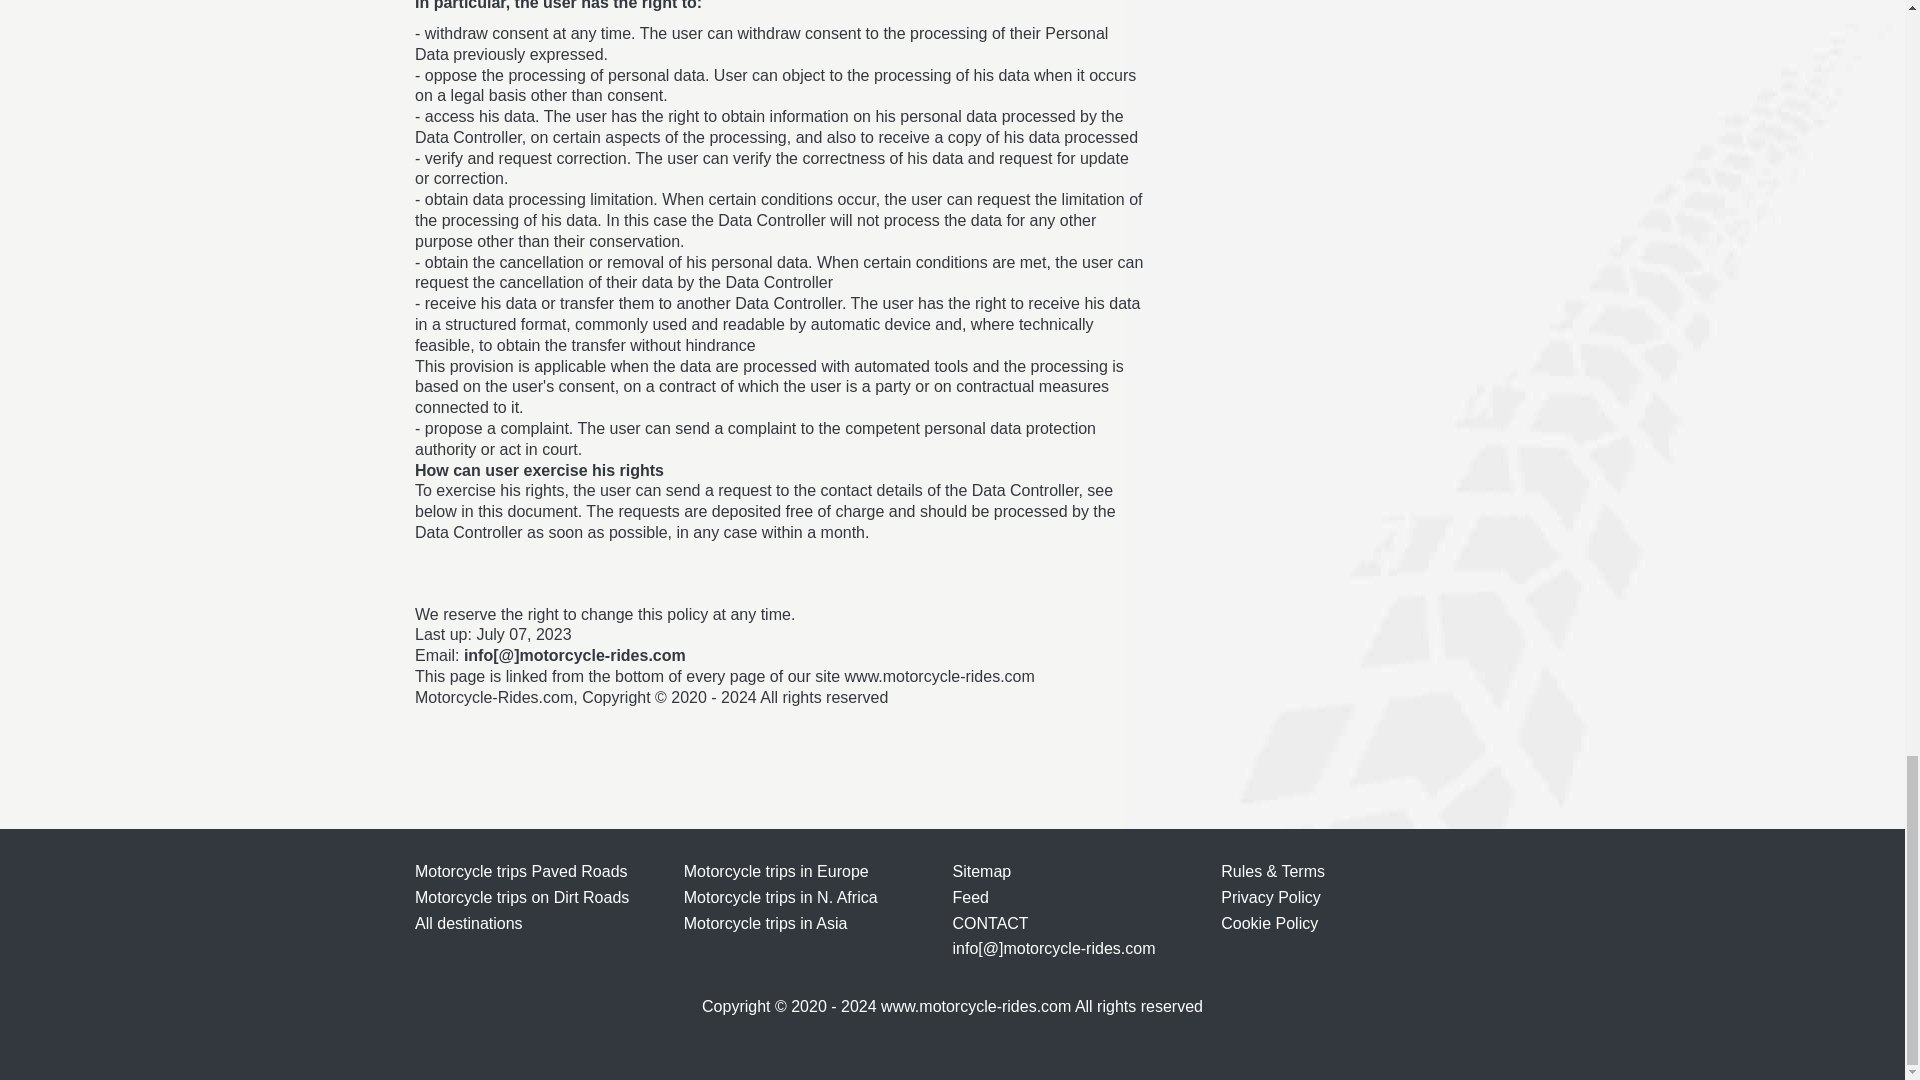 This screenshot has height=1080, width=1920. Describe the element at coordinates (780, 897) in the screenshot. I see `Motorcycle trips in N. Africa` at that location.